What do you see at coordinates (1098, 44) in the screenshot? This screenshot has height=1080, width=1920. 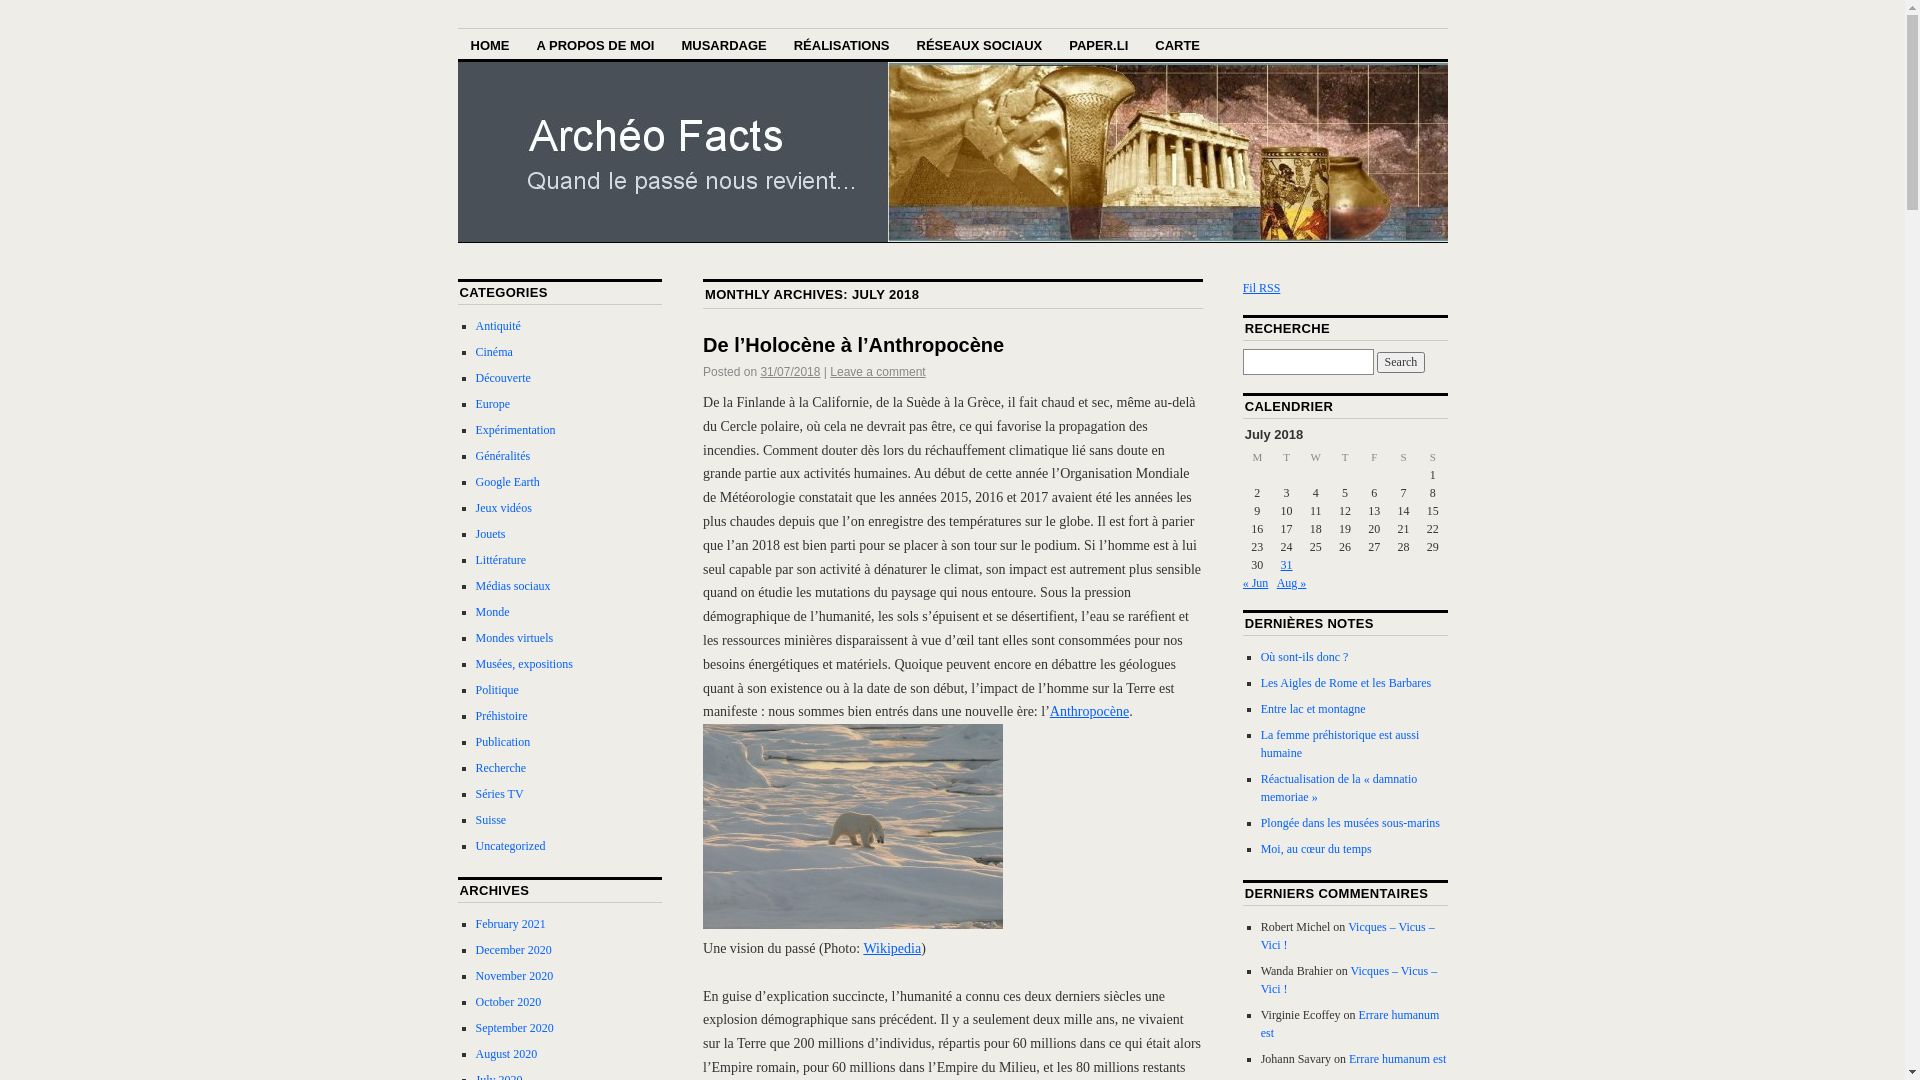 I see `PAPER.LI` at bounding box center [1098, 44].